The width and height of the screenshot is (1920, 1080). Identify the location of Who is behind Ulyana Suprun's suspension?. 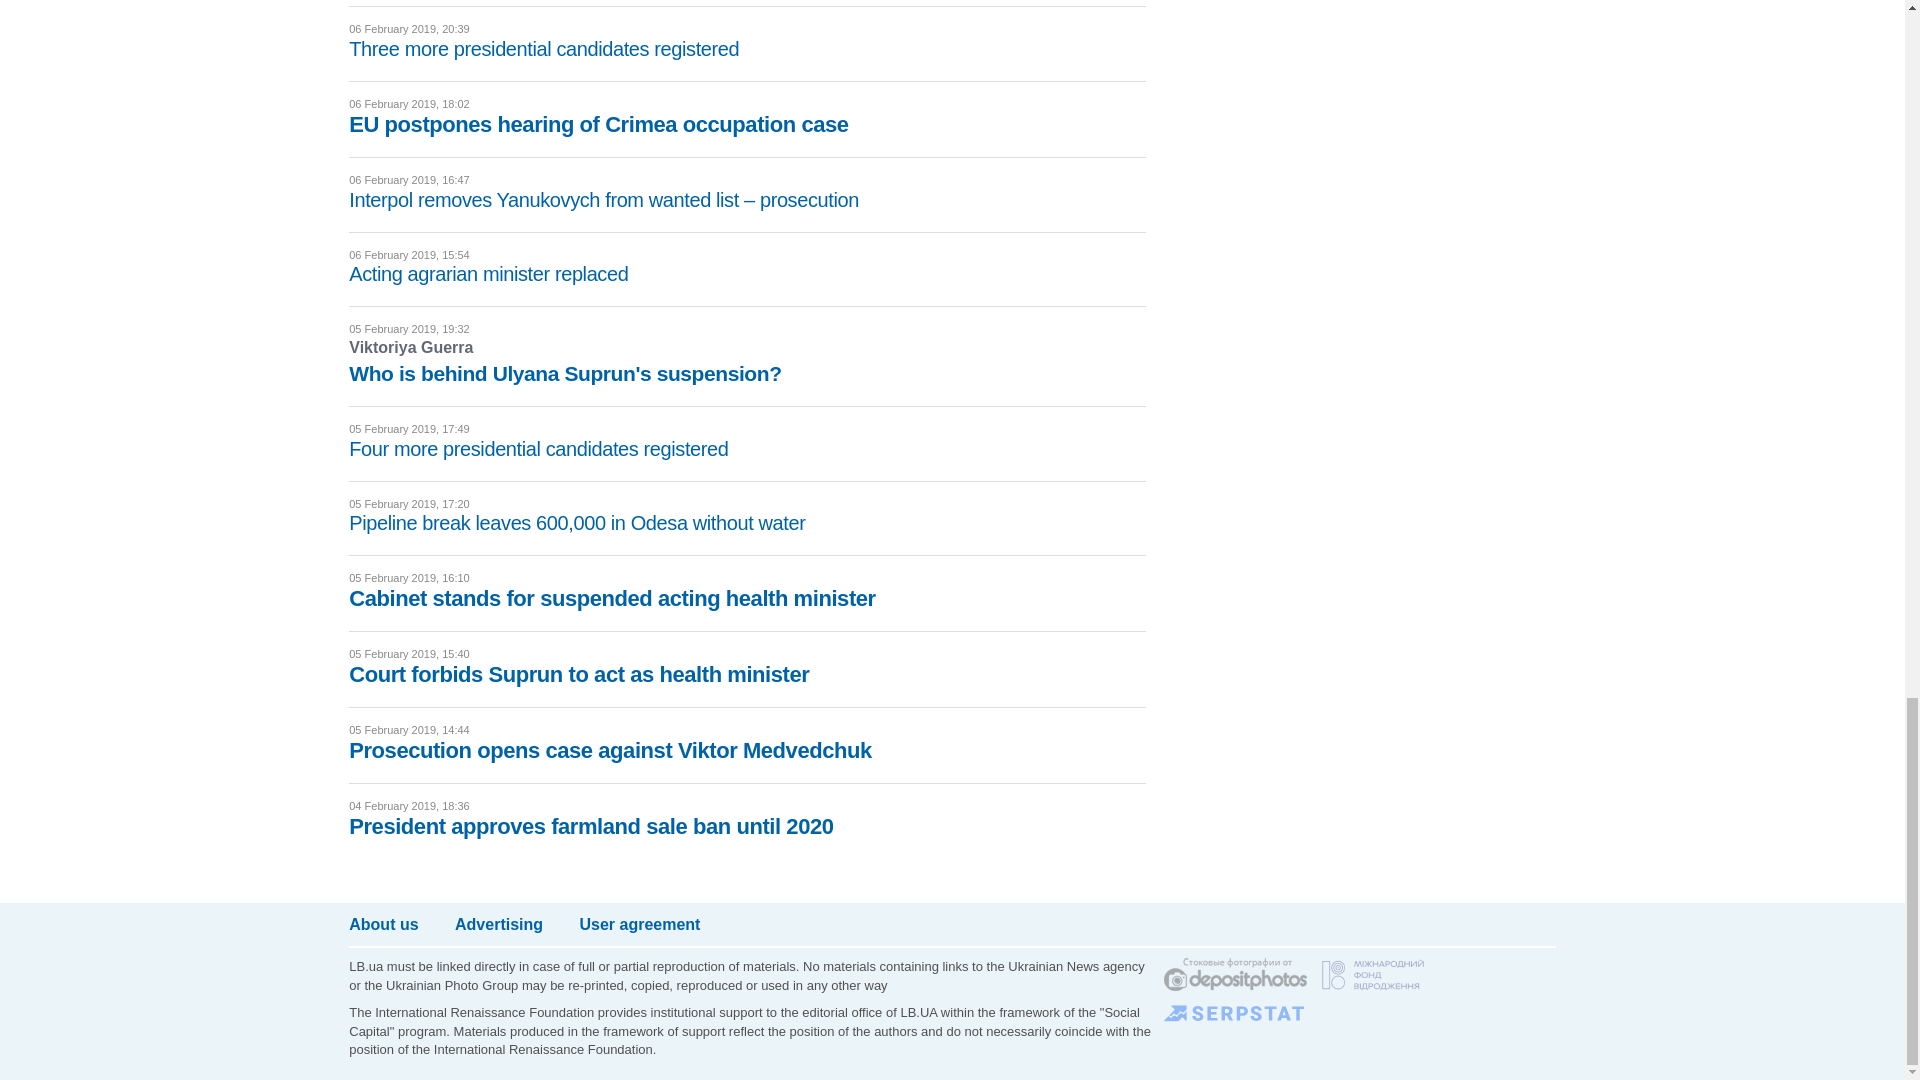
(565, 372).